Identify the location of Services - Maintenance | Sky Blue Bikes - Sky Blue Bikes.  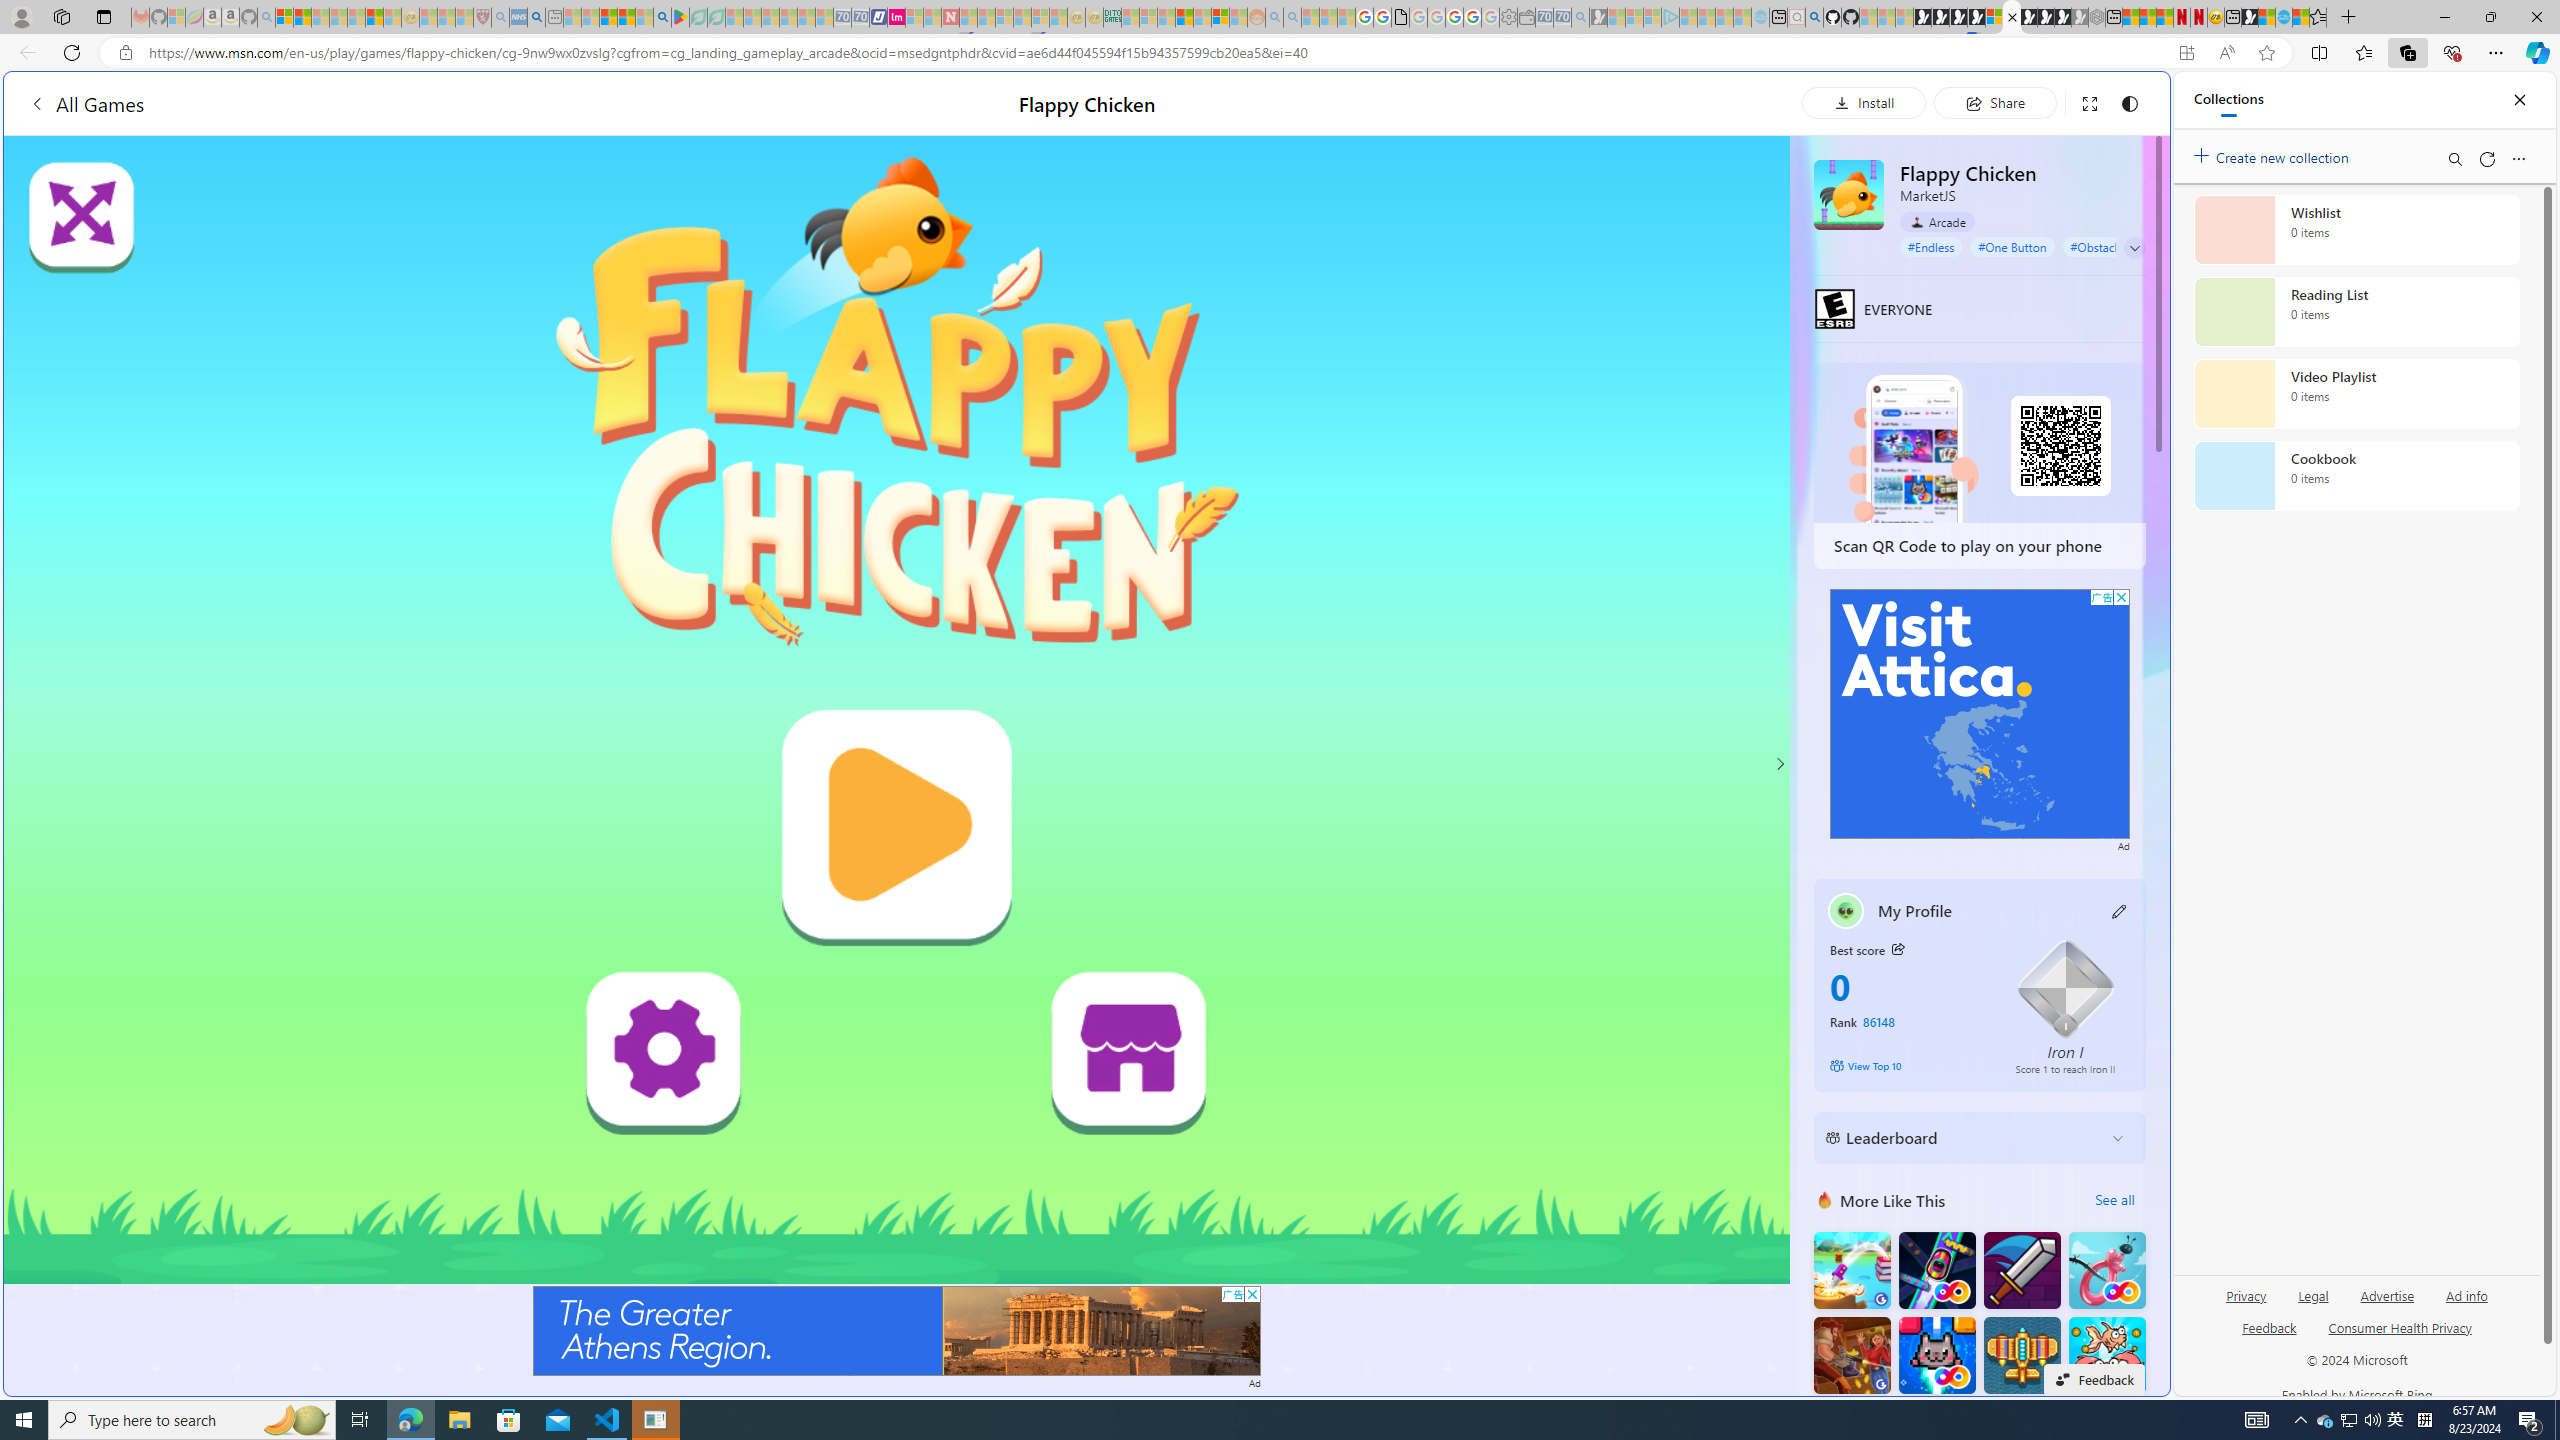
(2284, 17).